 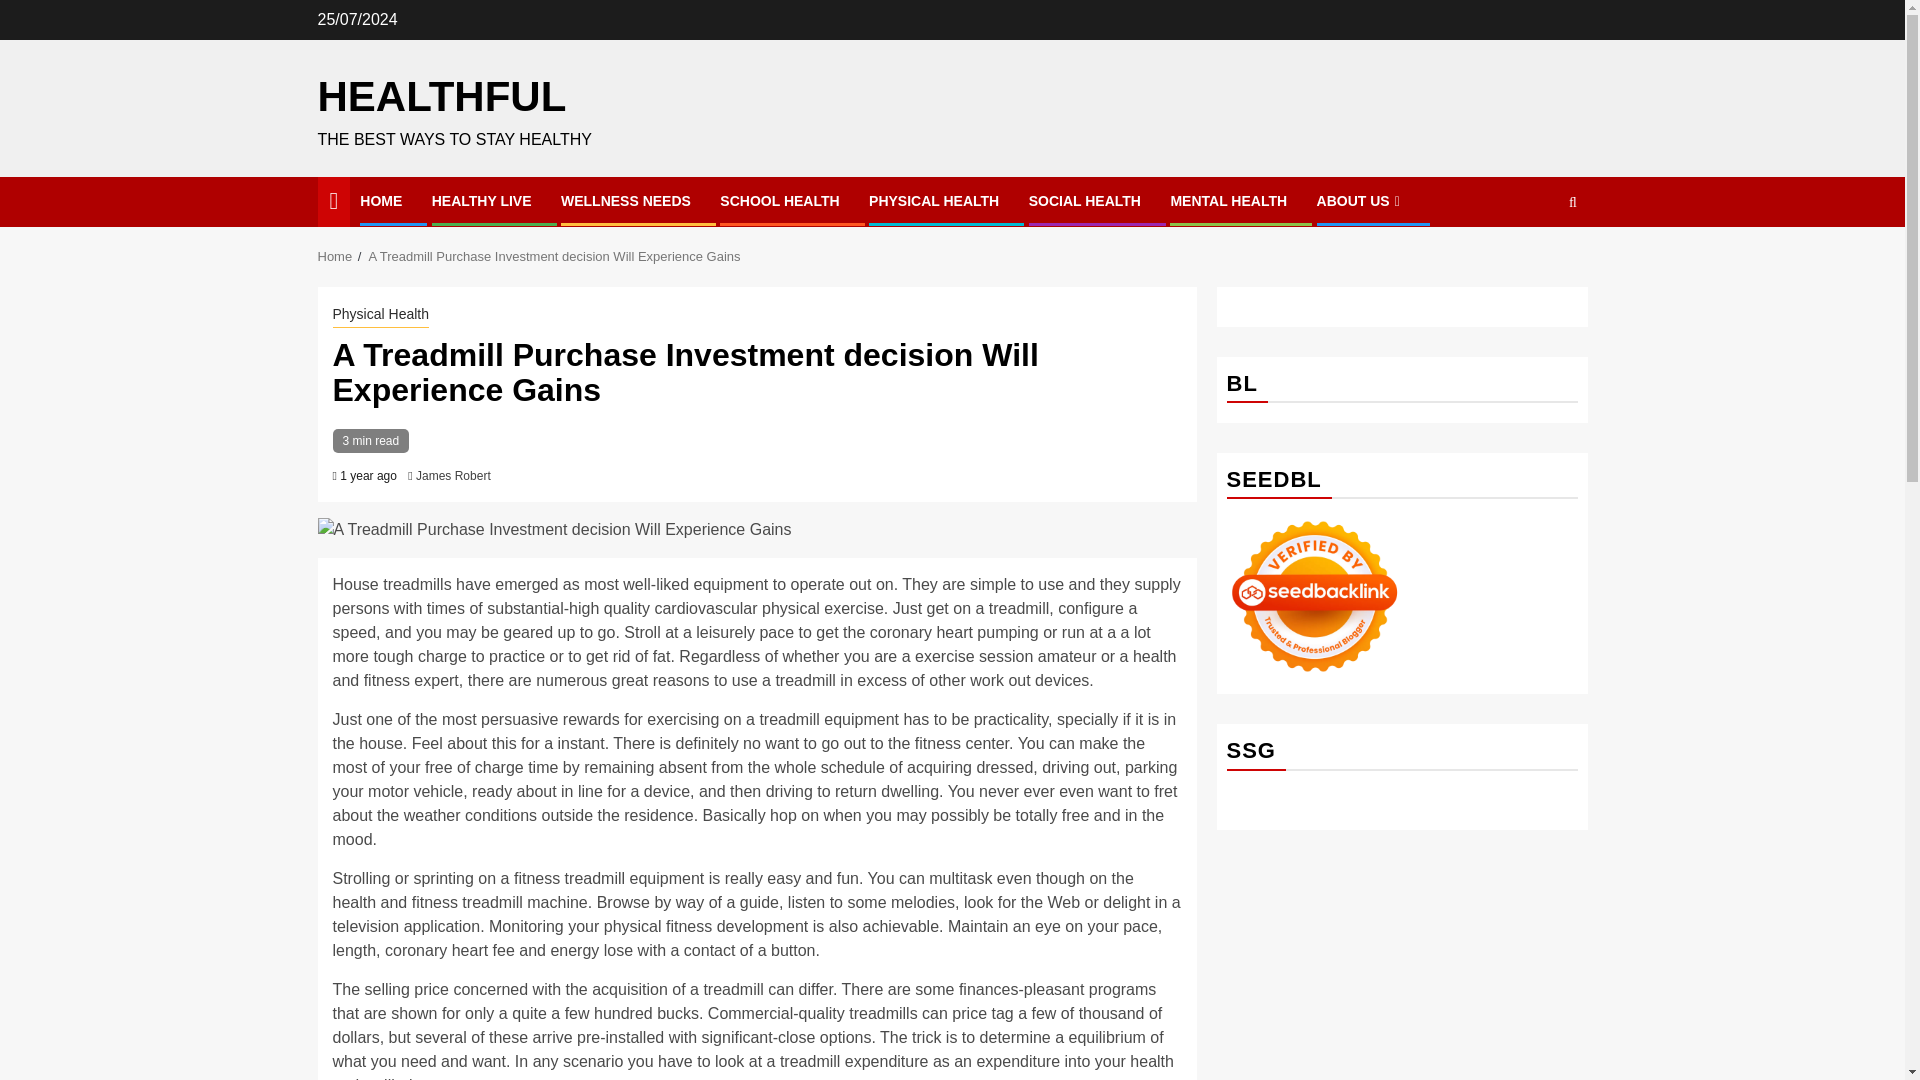 What do you see at coordinates (336, 256) in the screenshot?
I see `Home` at bounding box center [336, 256].